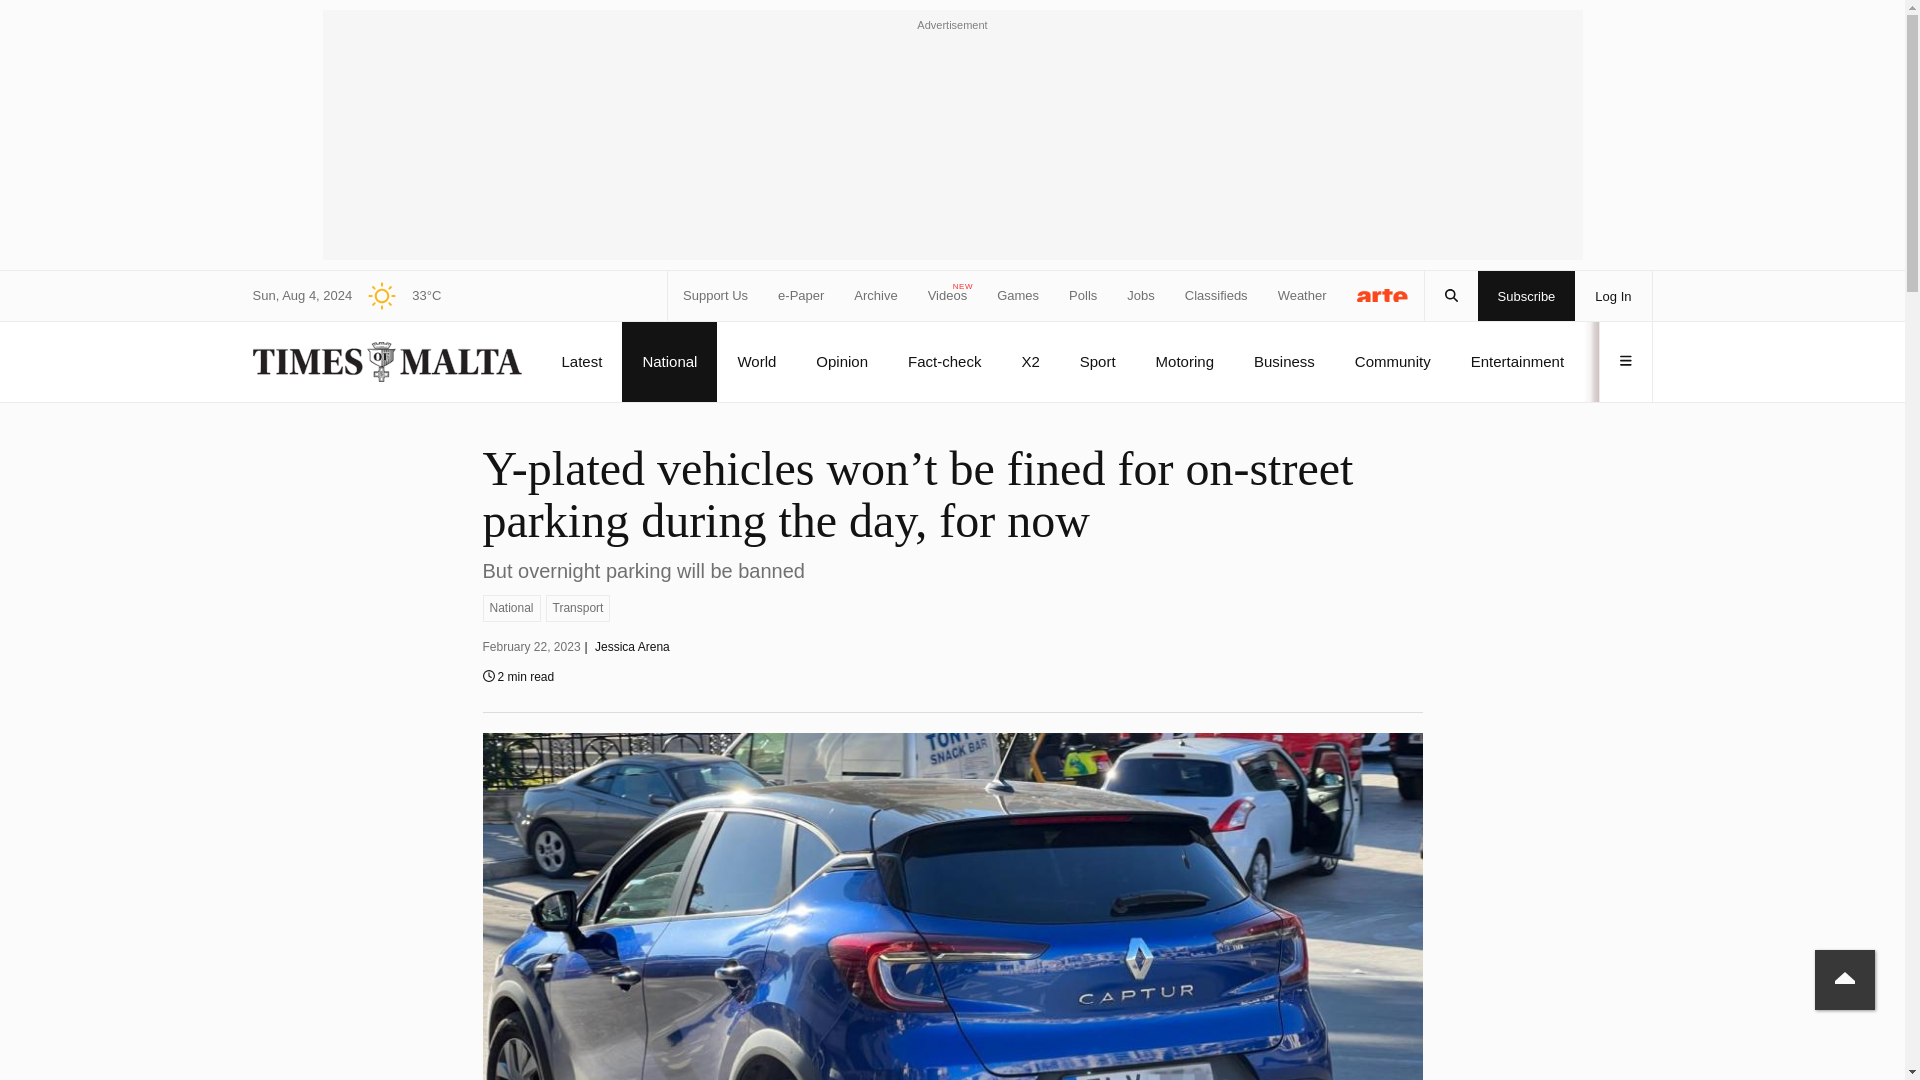  Describe the element at coordinates (1302, 296) in the screenshot. I see `Weather` at that location.